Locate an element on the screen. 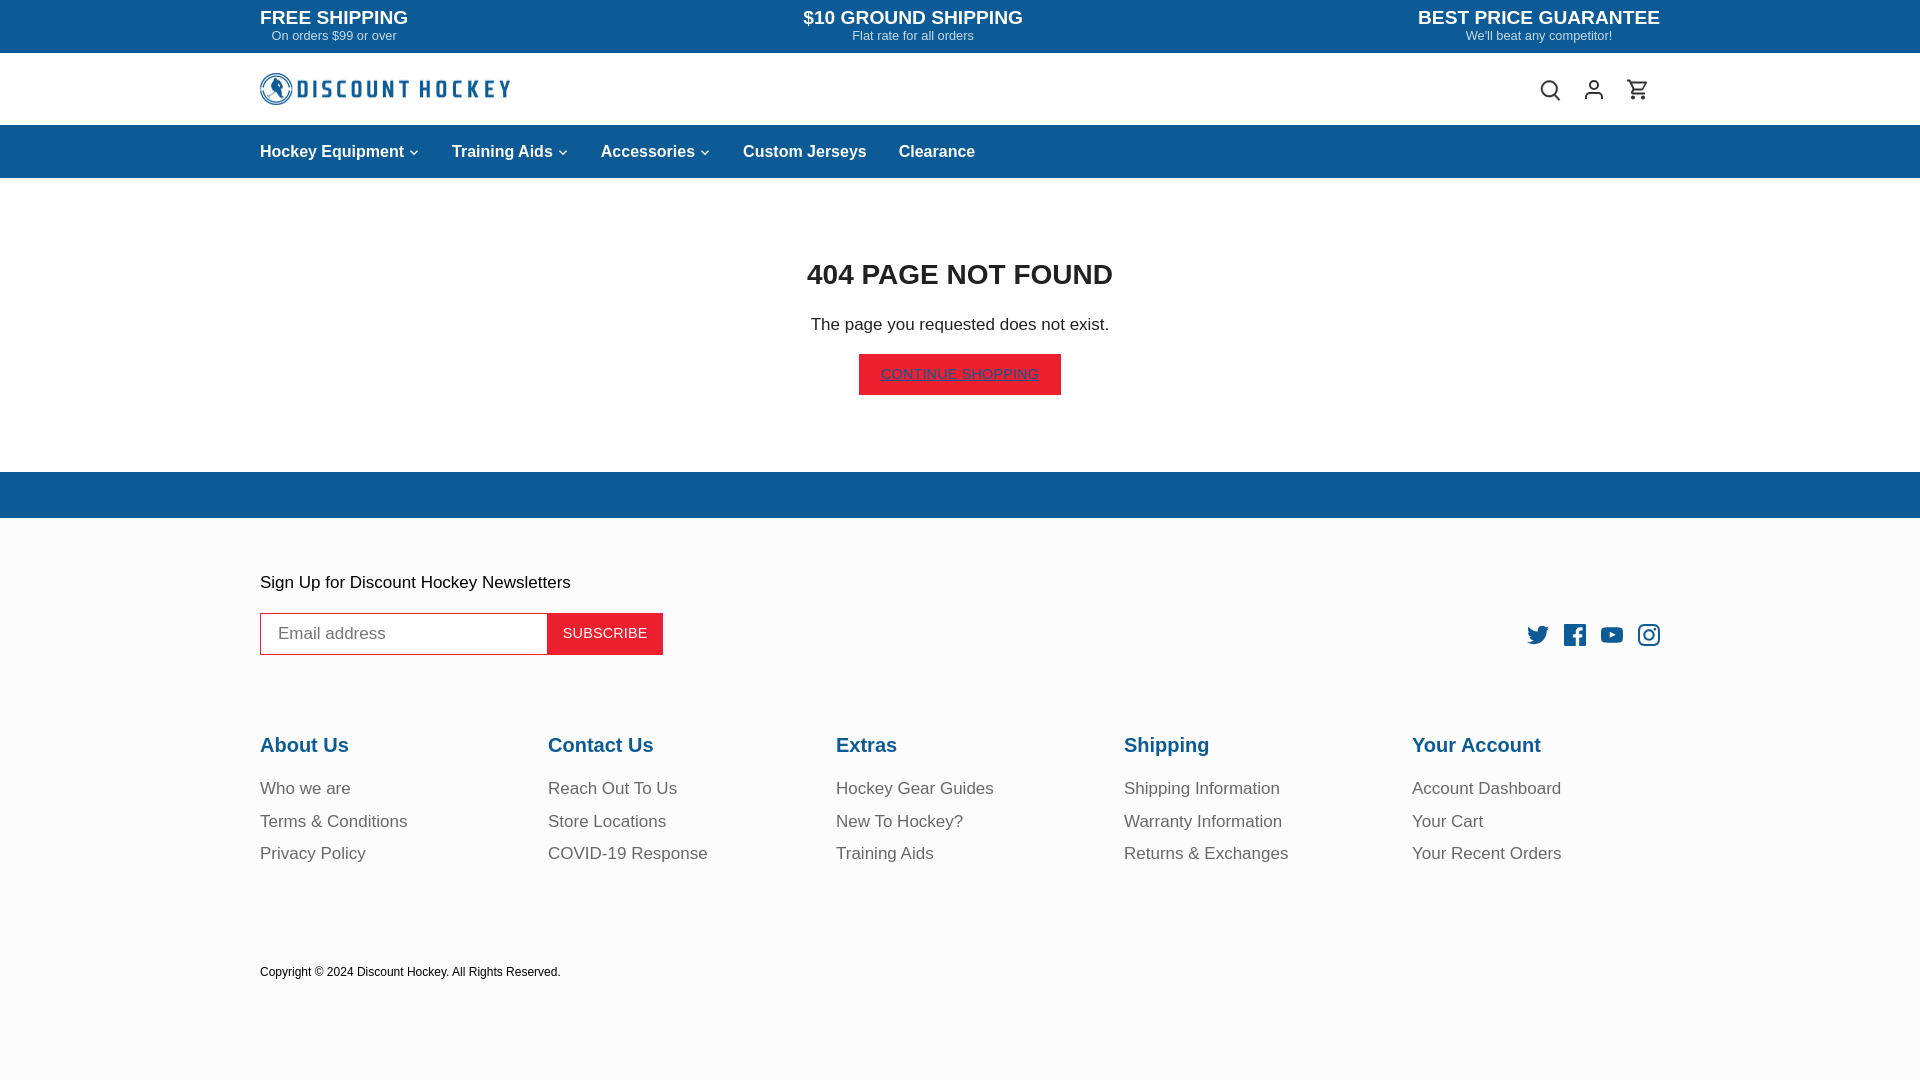 Image resolution: width=1920 pixels, height=1080 pixels. Facebook is located at coordinates (1574, 634).